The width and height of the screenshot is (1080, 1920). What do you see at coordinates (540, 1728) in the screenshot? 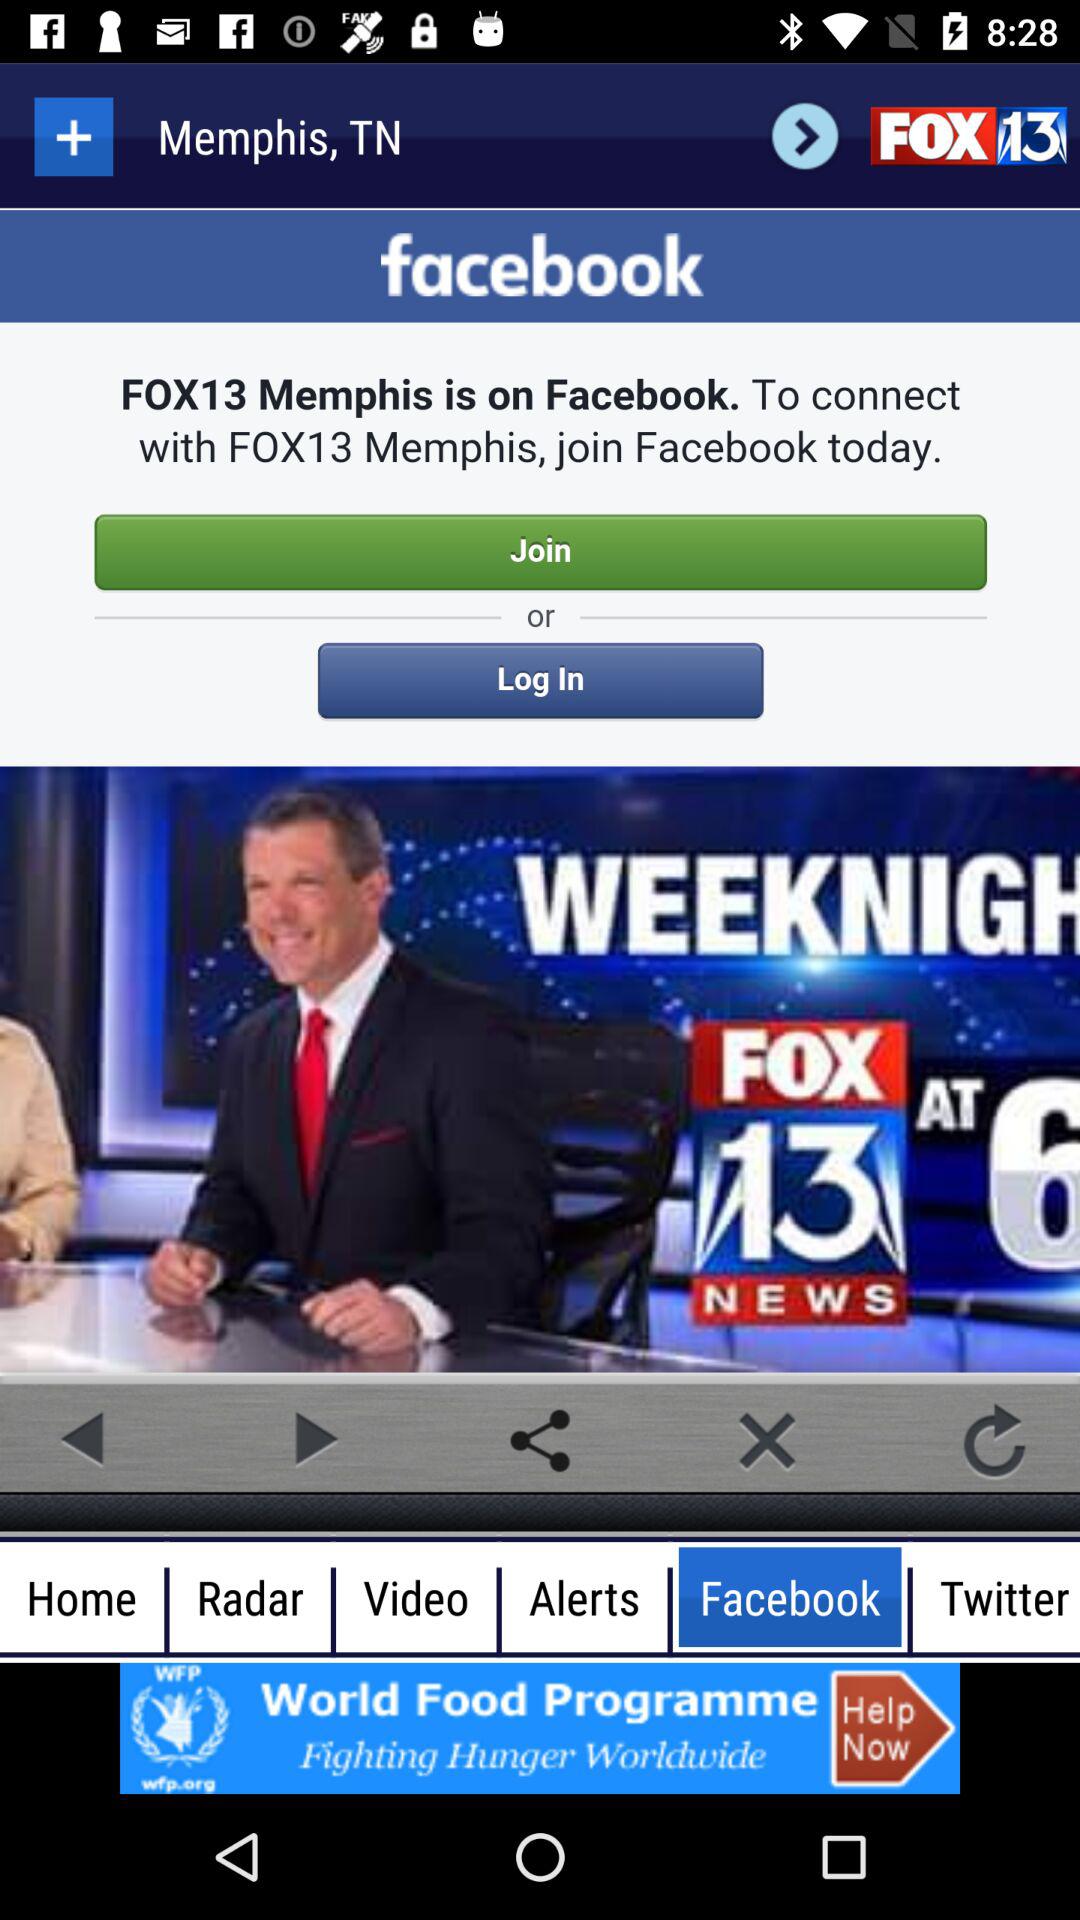
I see `view advertisements` at bounding box center [540, 1728].